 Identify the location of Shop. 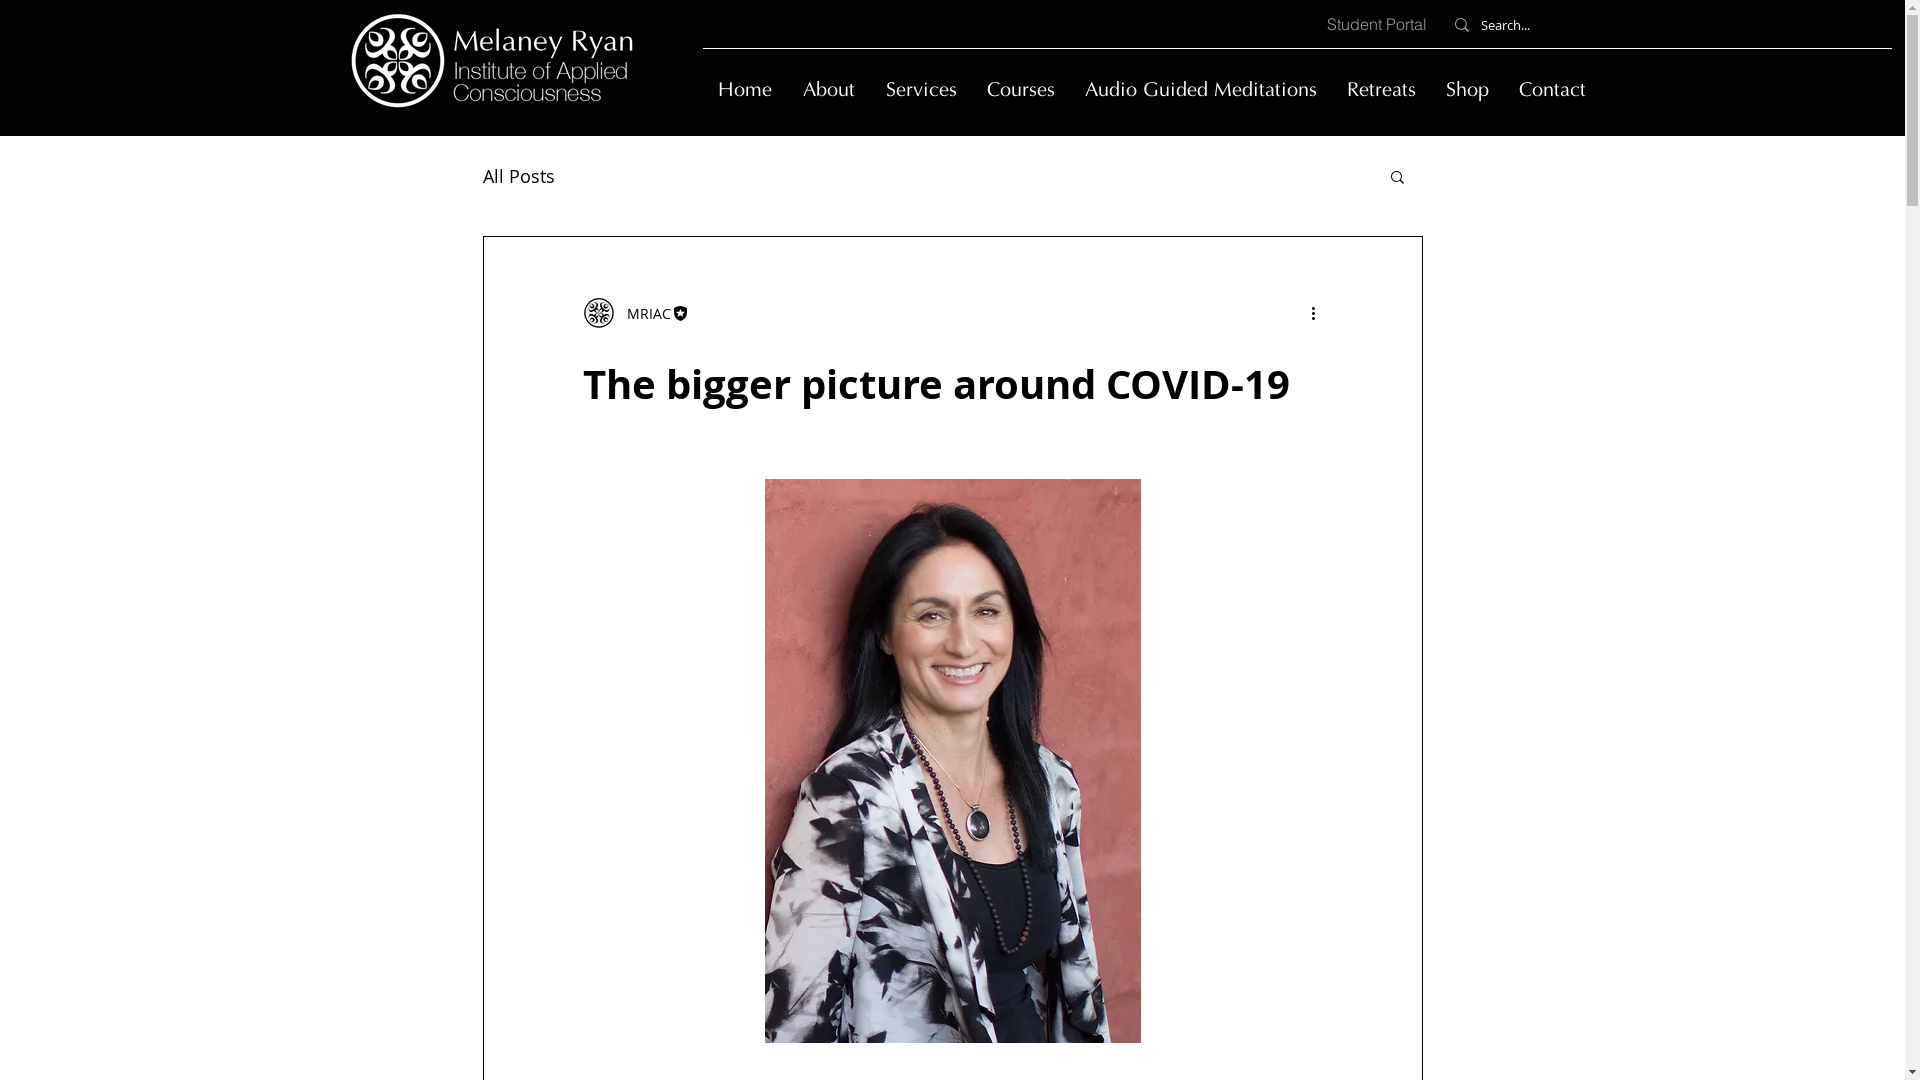
(1466, 92).